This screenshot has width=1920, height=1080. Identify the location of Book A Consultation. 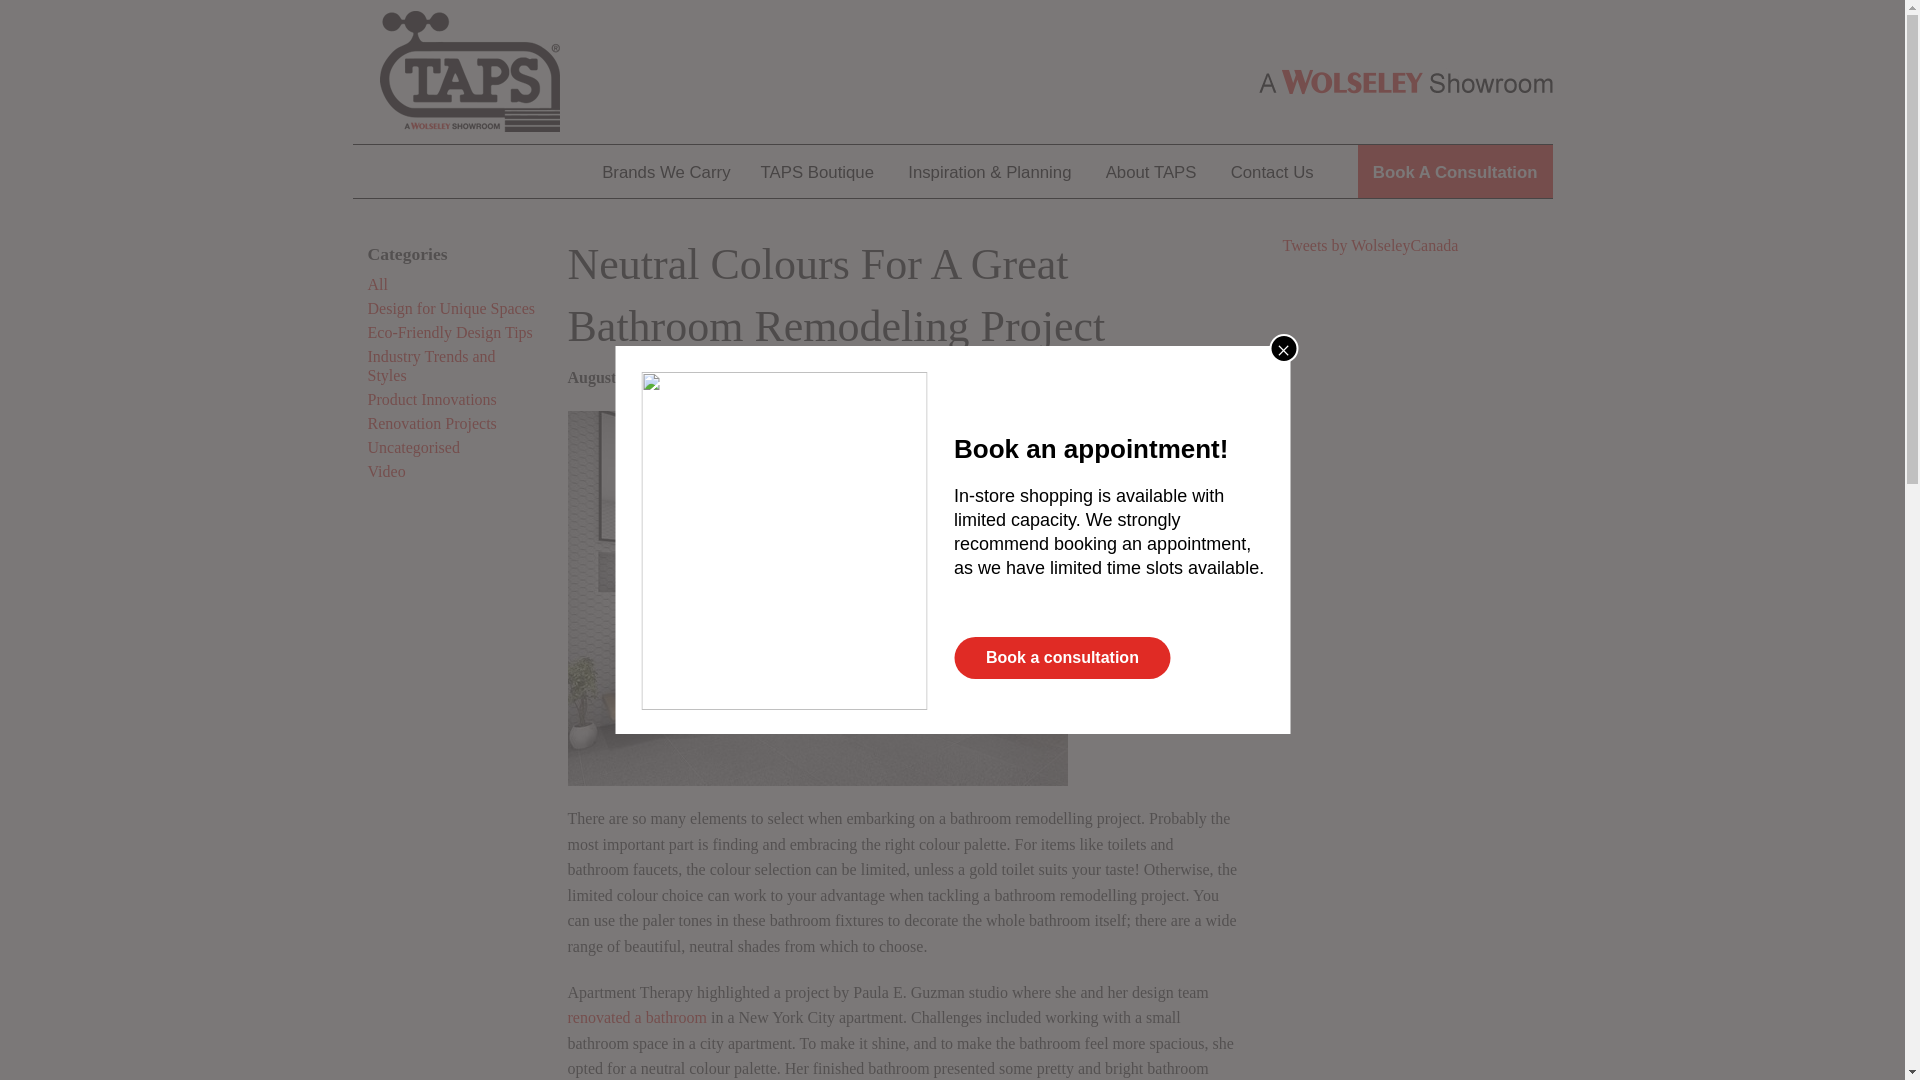
(1455, 170).